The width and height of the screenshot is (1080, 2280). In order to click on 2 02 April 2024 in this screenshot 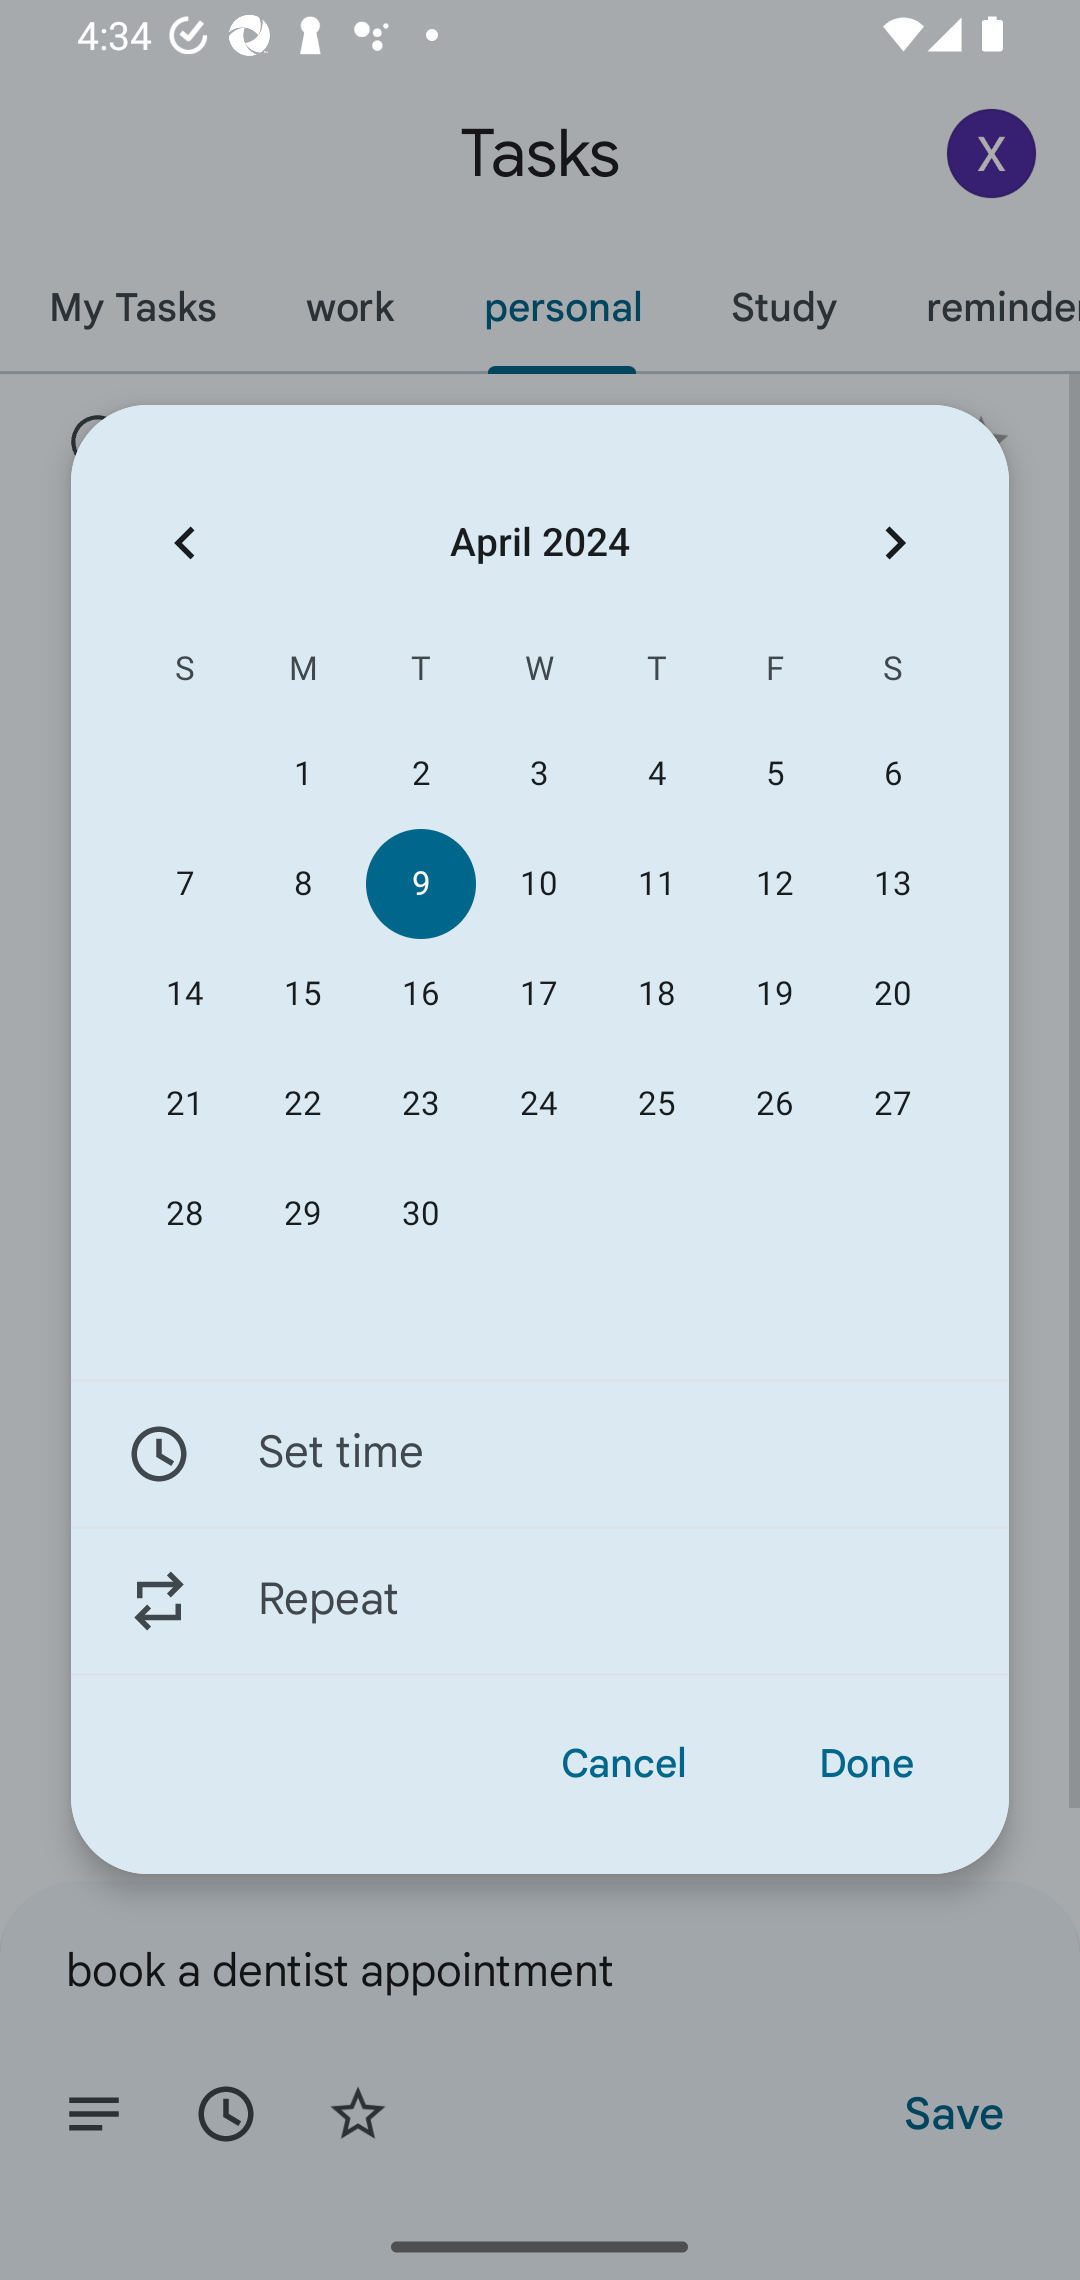, I will do `click(420, 774)`.